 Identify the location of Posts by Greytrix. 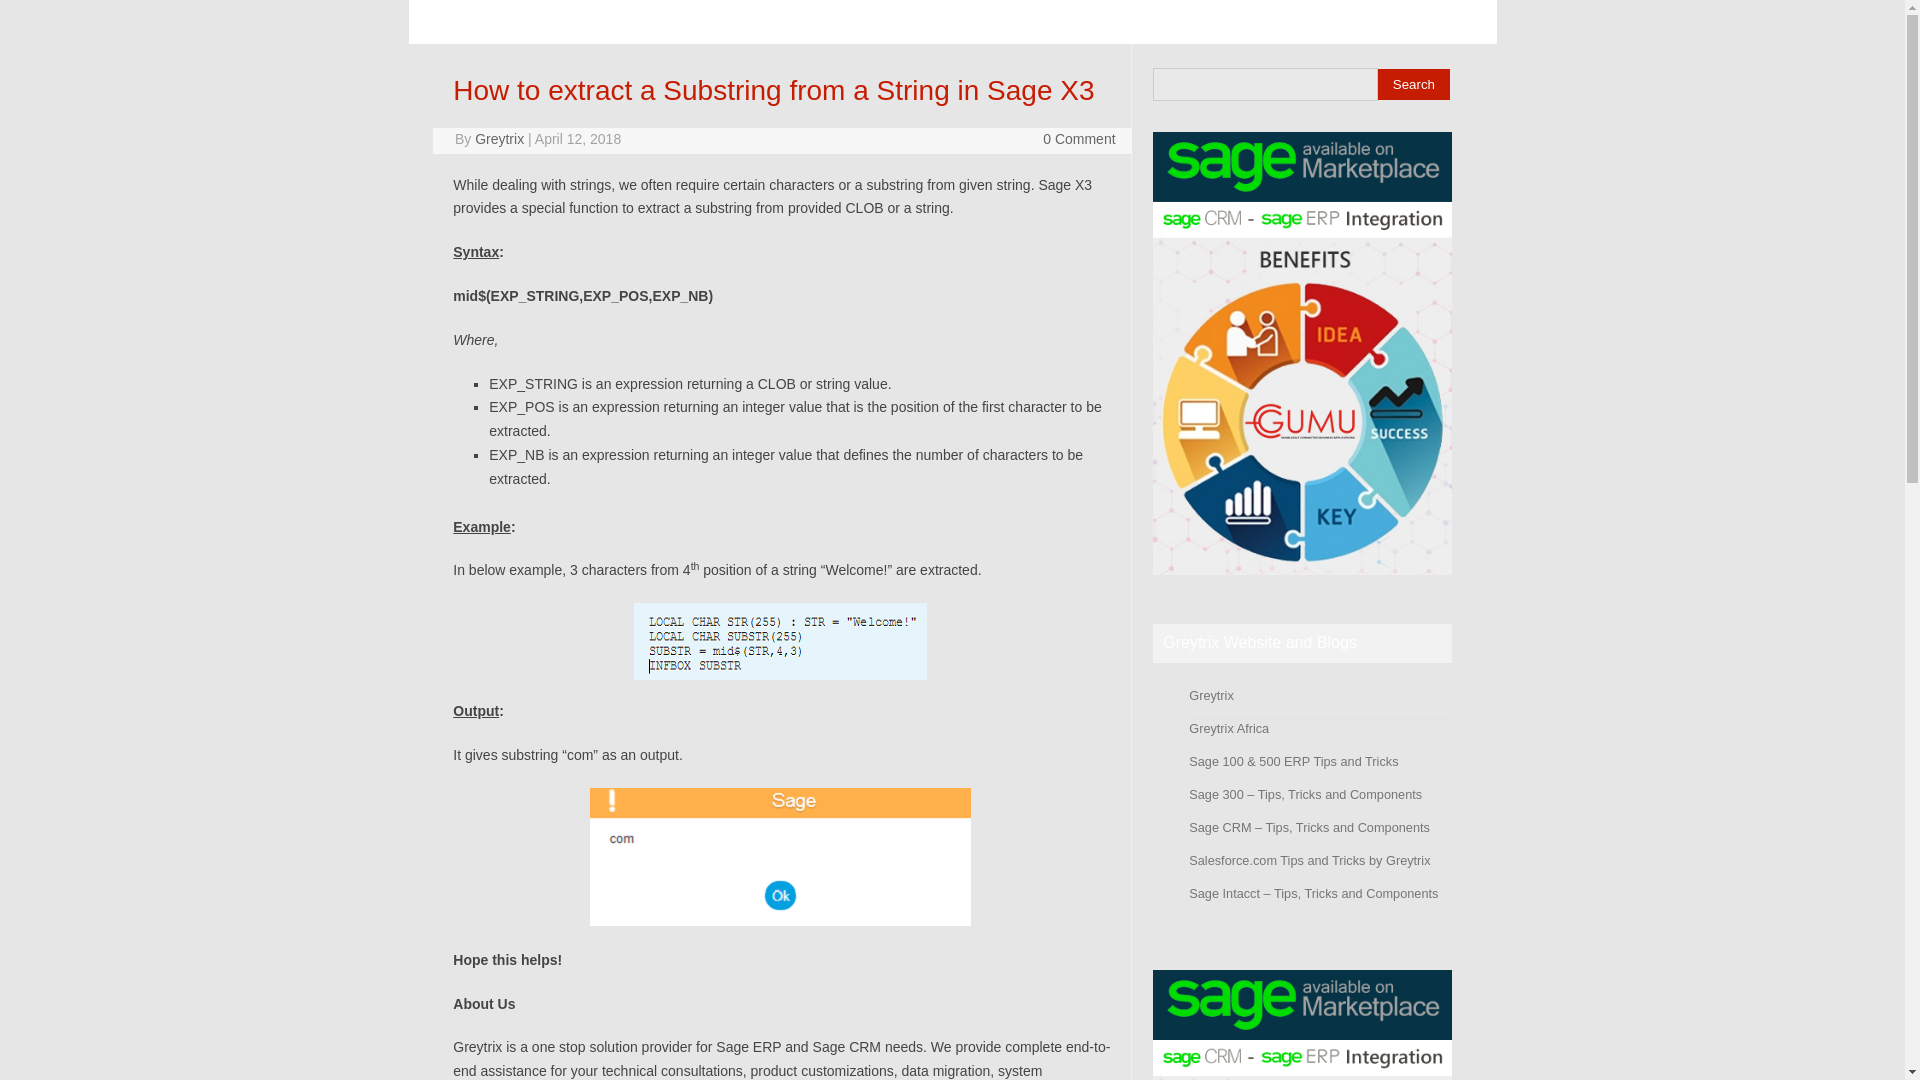
(499, 138).